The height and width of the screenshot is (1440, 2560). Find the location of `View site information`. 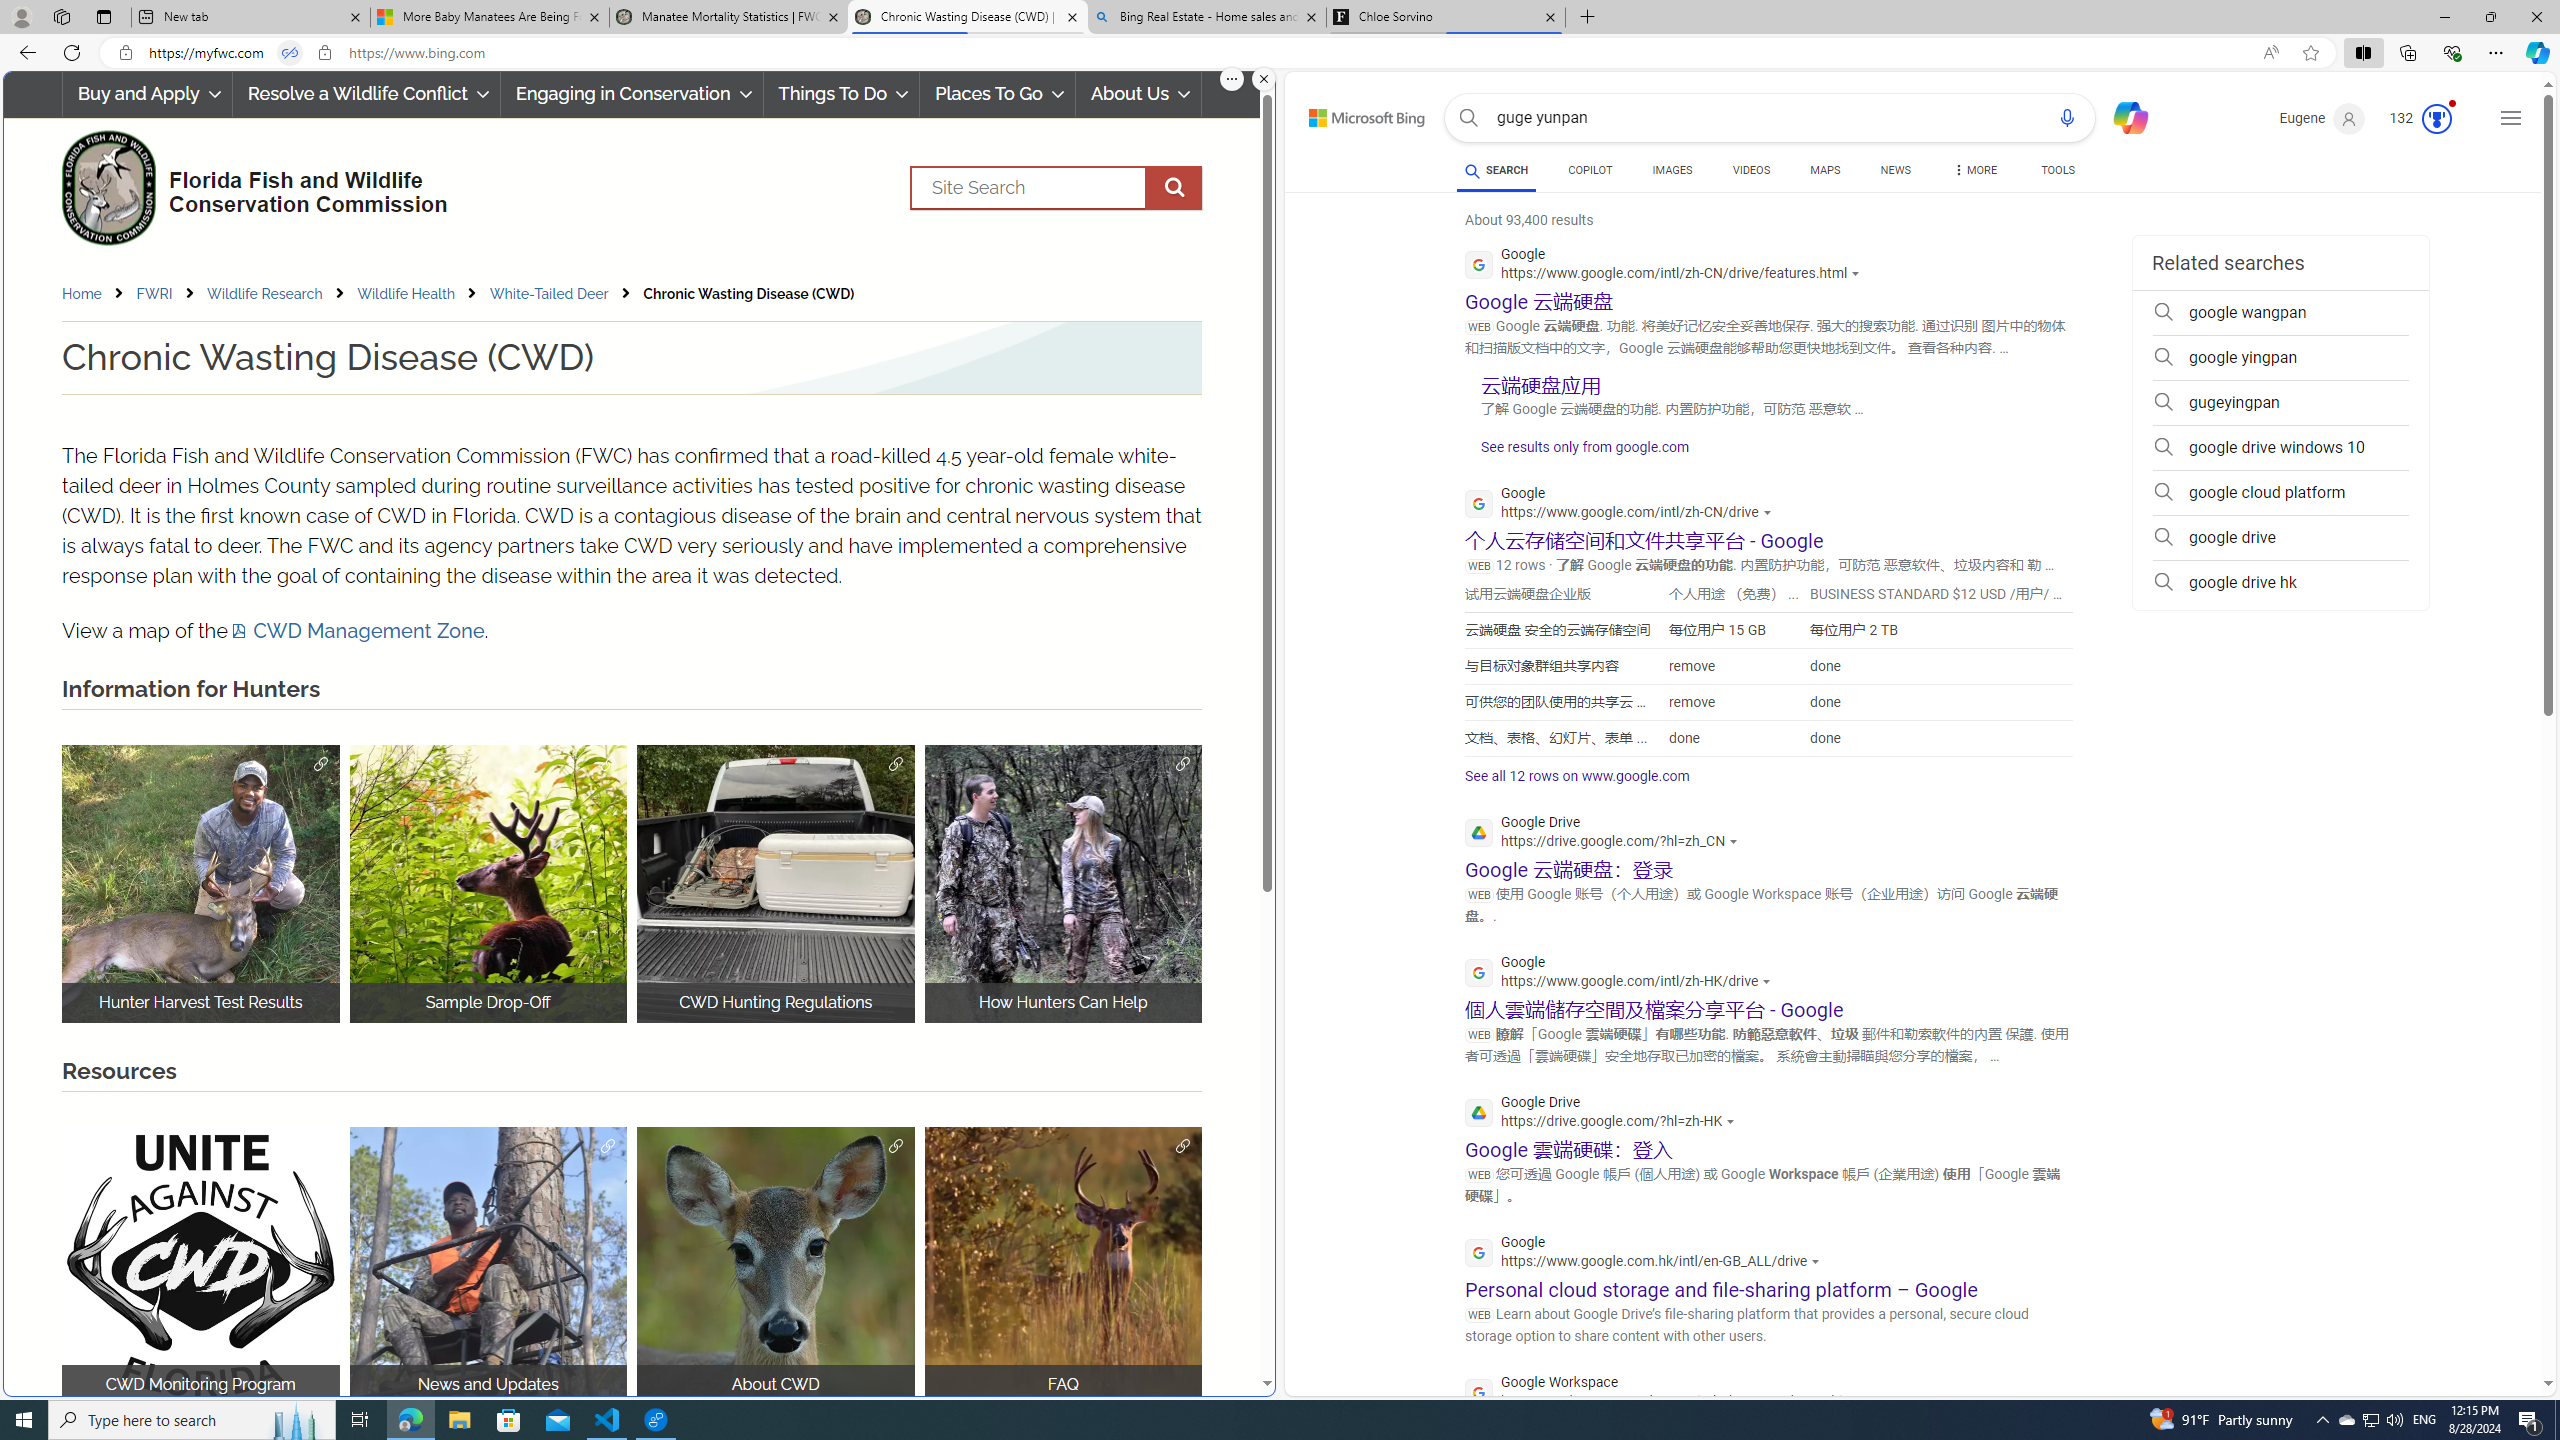

View site information is located at coordinates (324, 53).